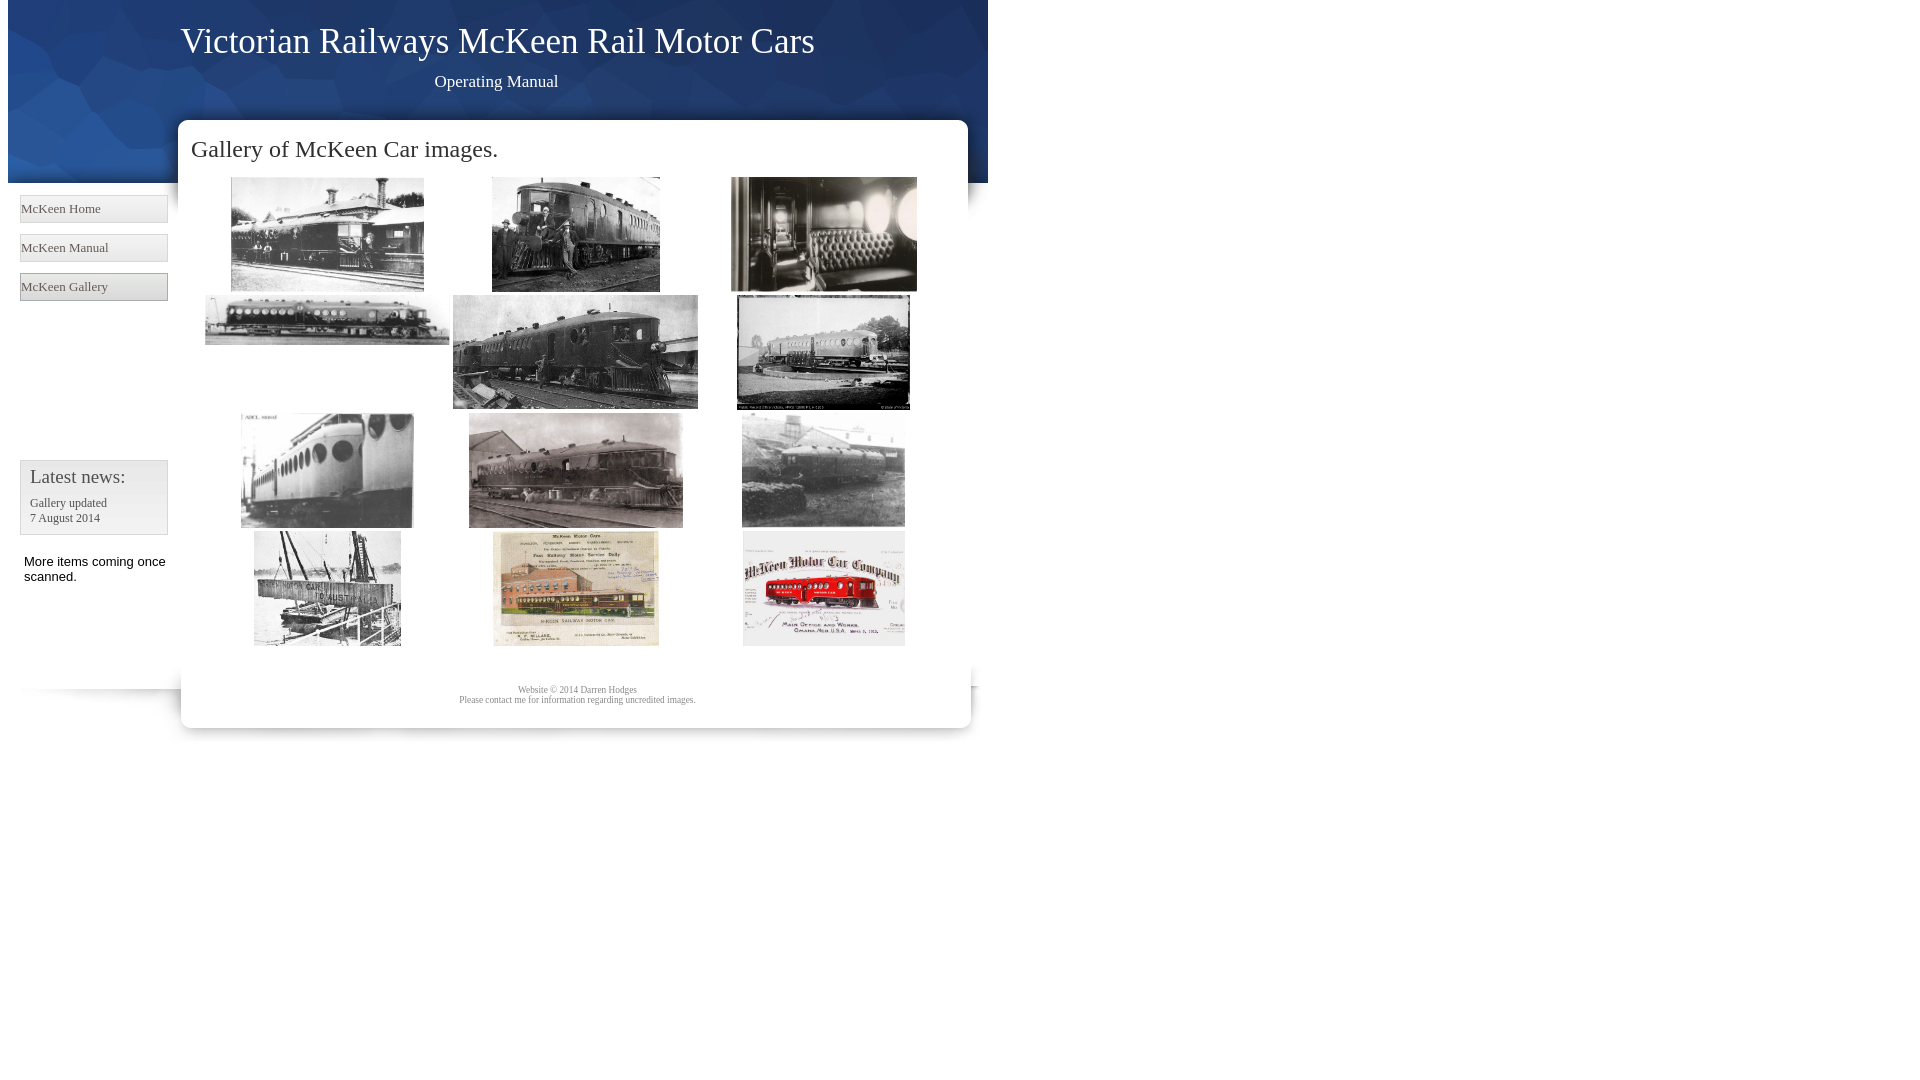 The image size is (1920, 1080). I want to click on McKeenMotor Car No 1 at Talbot, so click(328, 234).